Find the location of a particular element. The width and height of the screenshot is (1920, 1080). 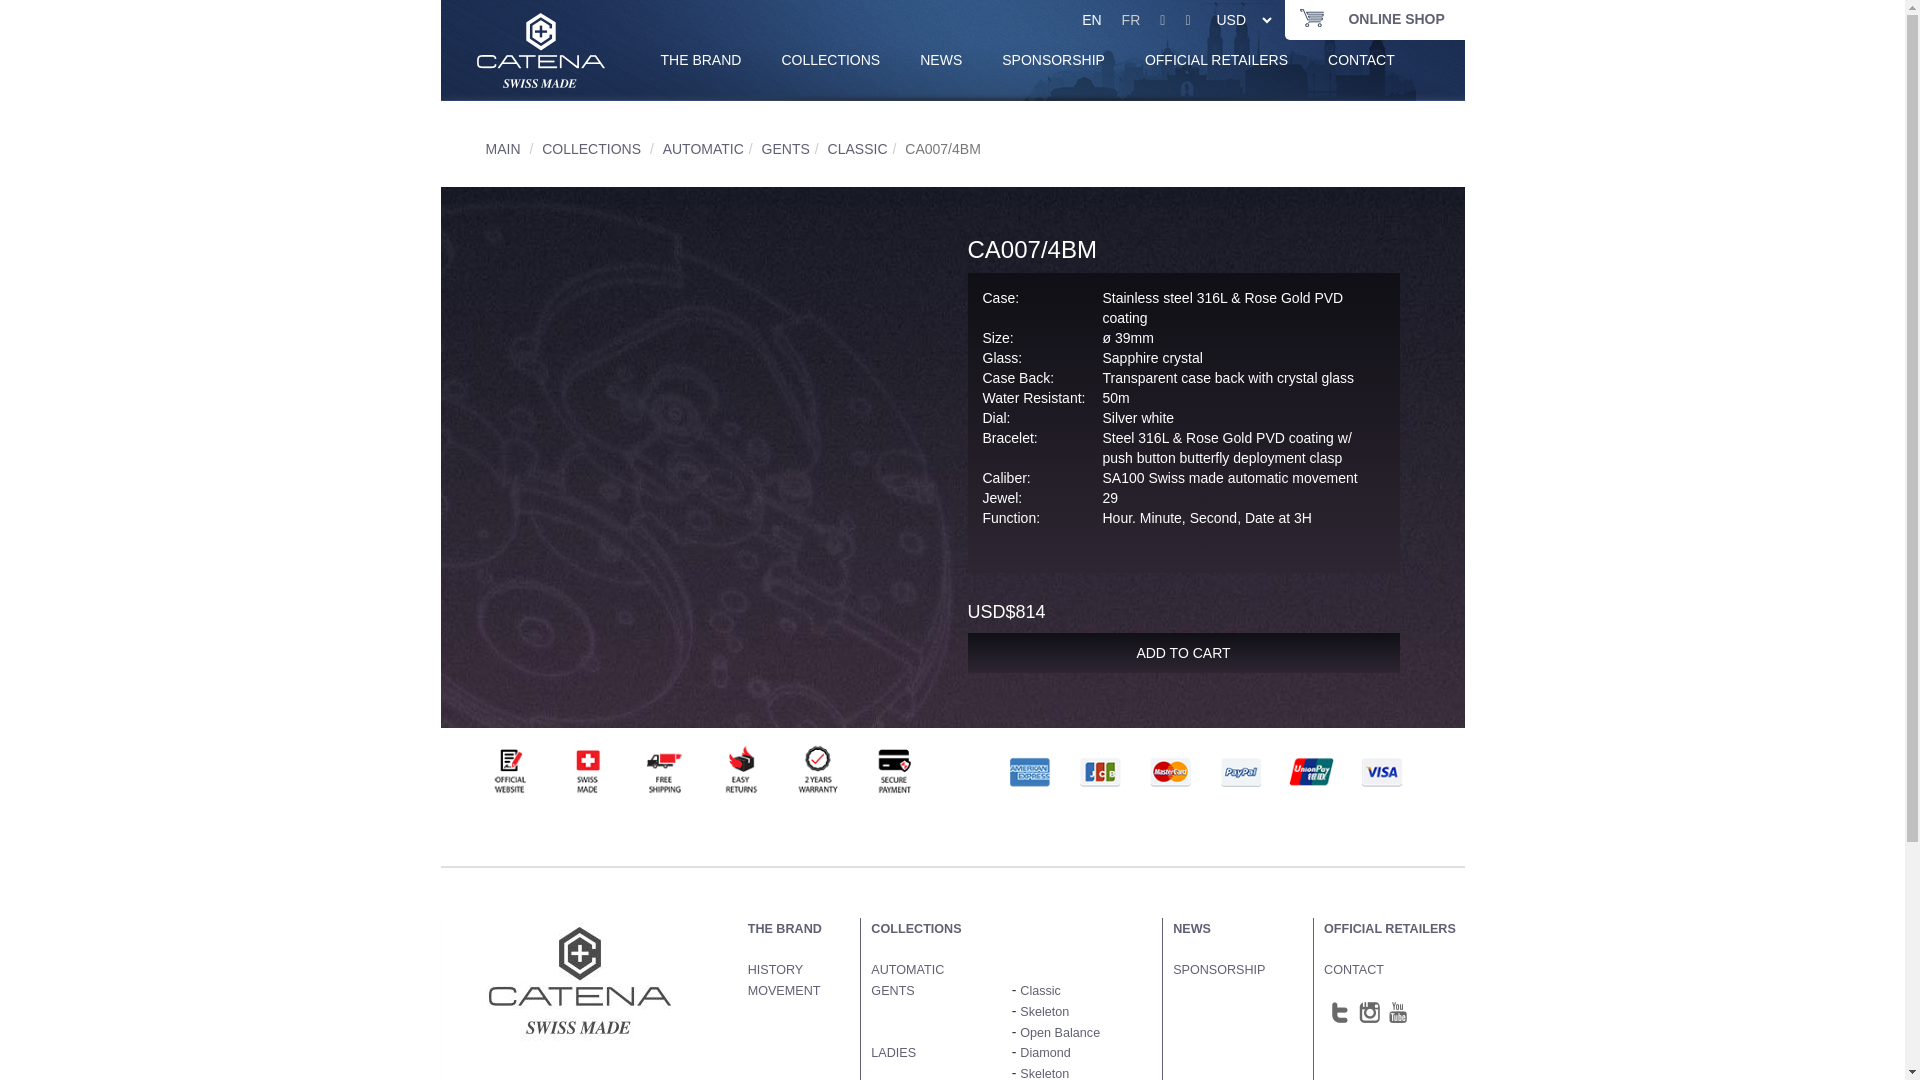

GENTS is located at coordinates (892, 991).